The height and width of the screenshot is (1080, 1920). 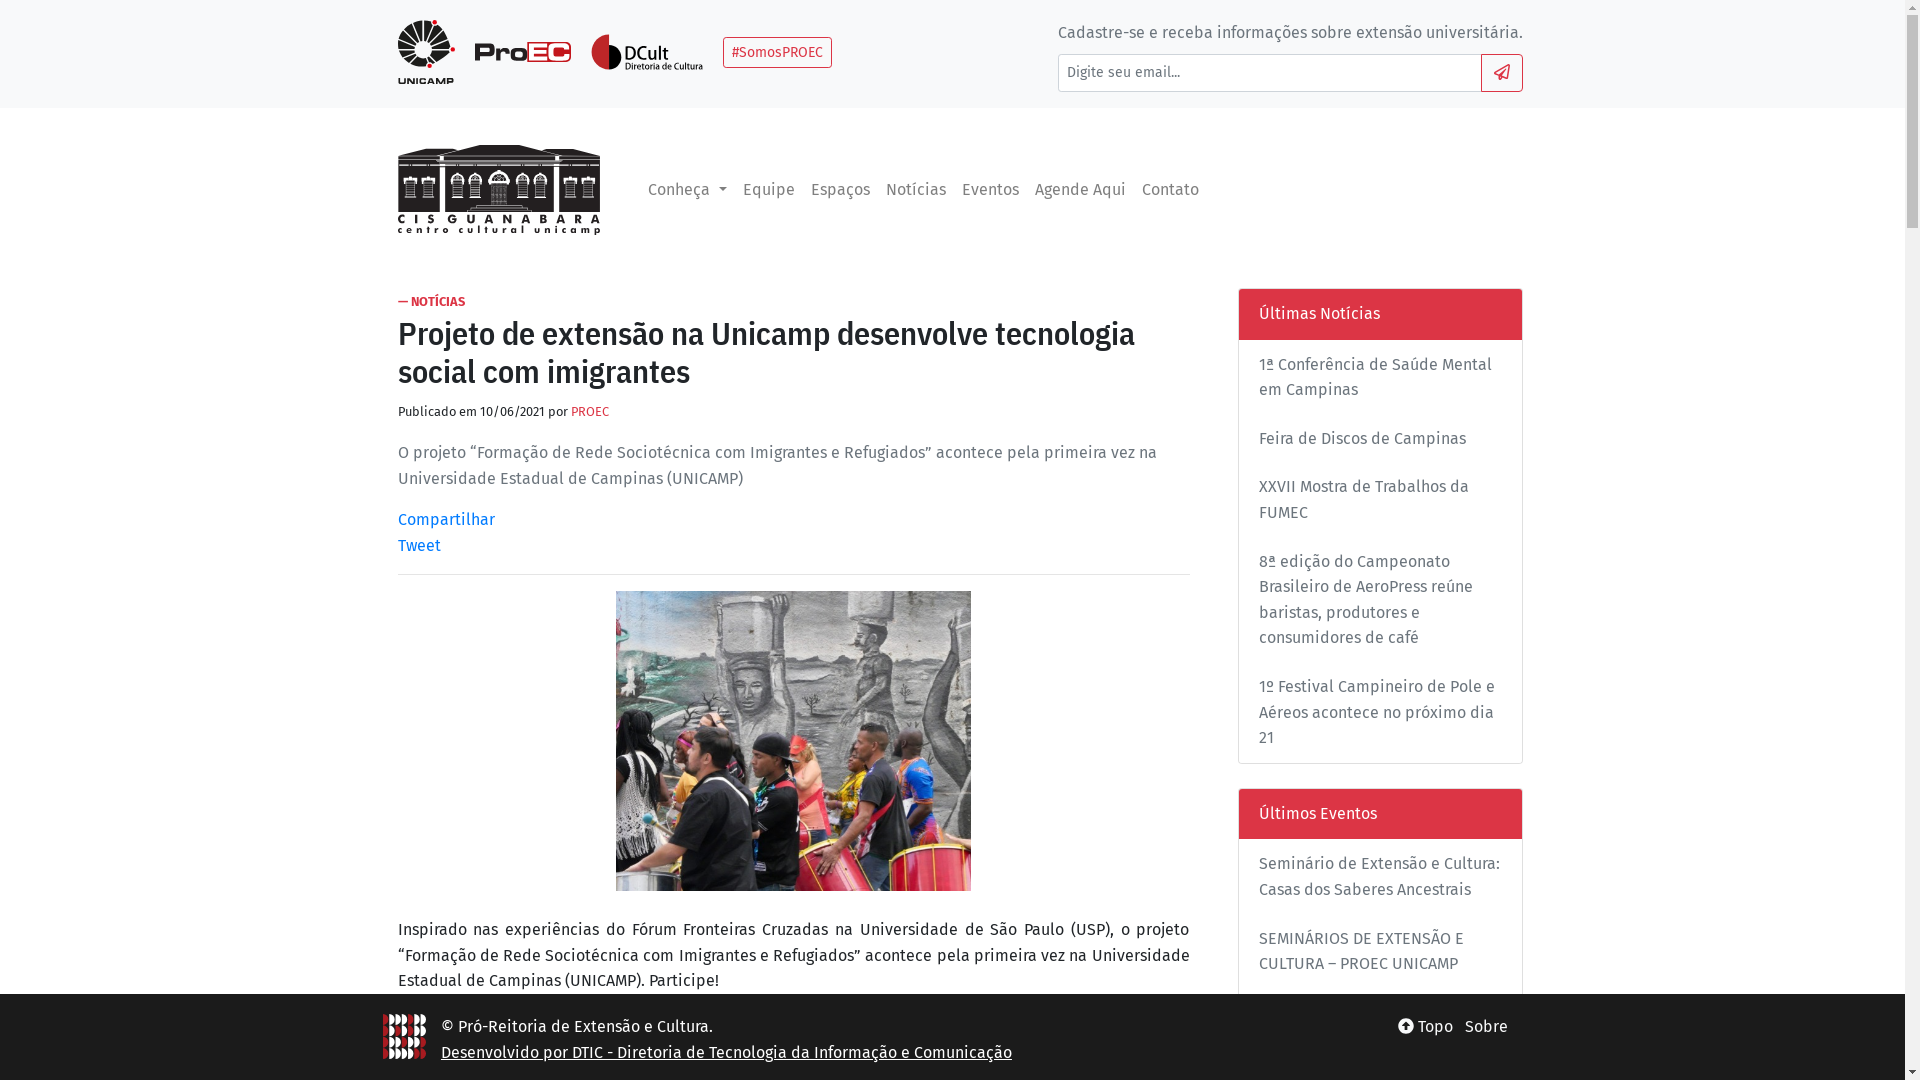 I want to click on Compartilhar, so click(x=446, y=520).